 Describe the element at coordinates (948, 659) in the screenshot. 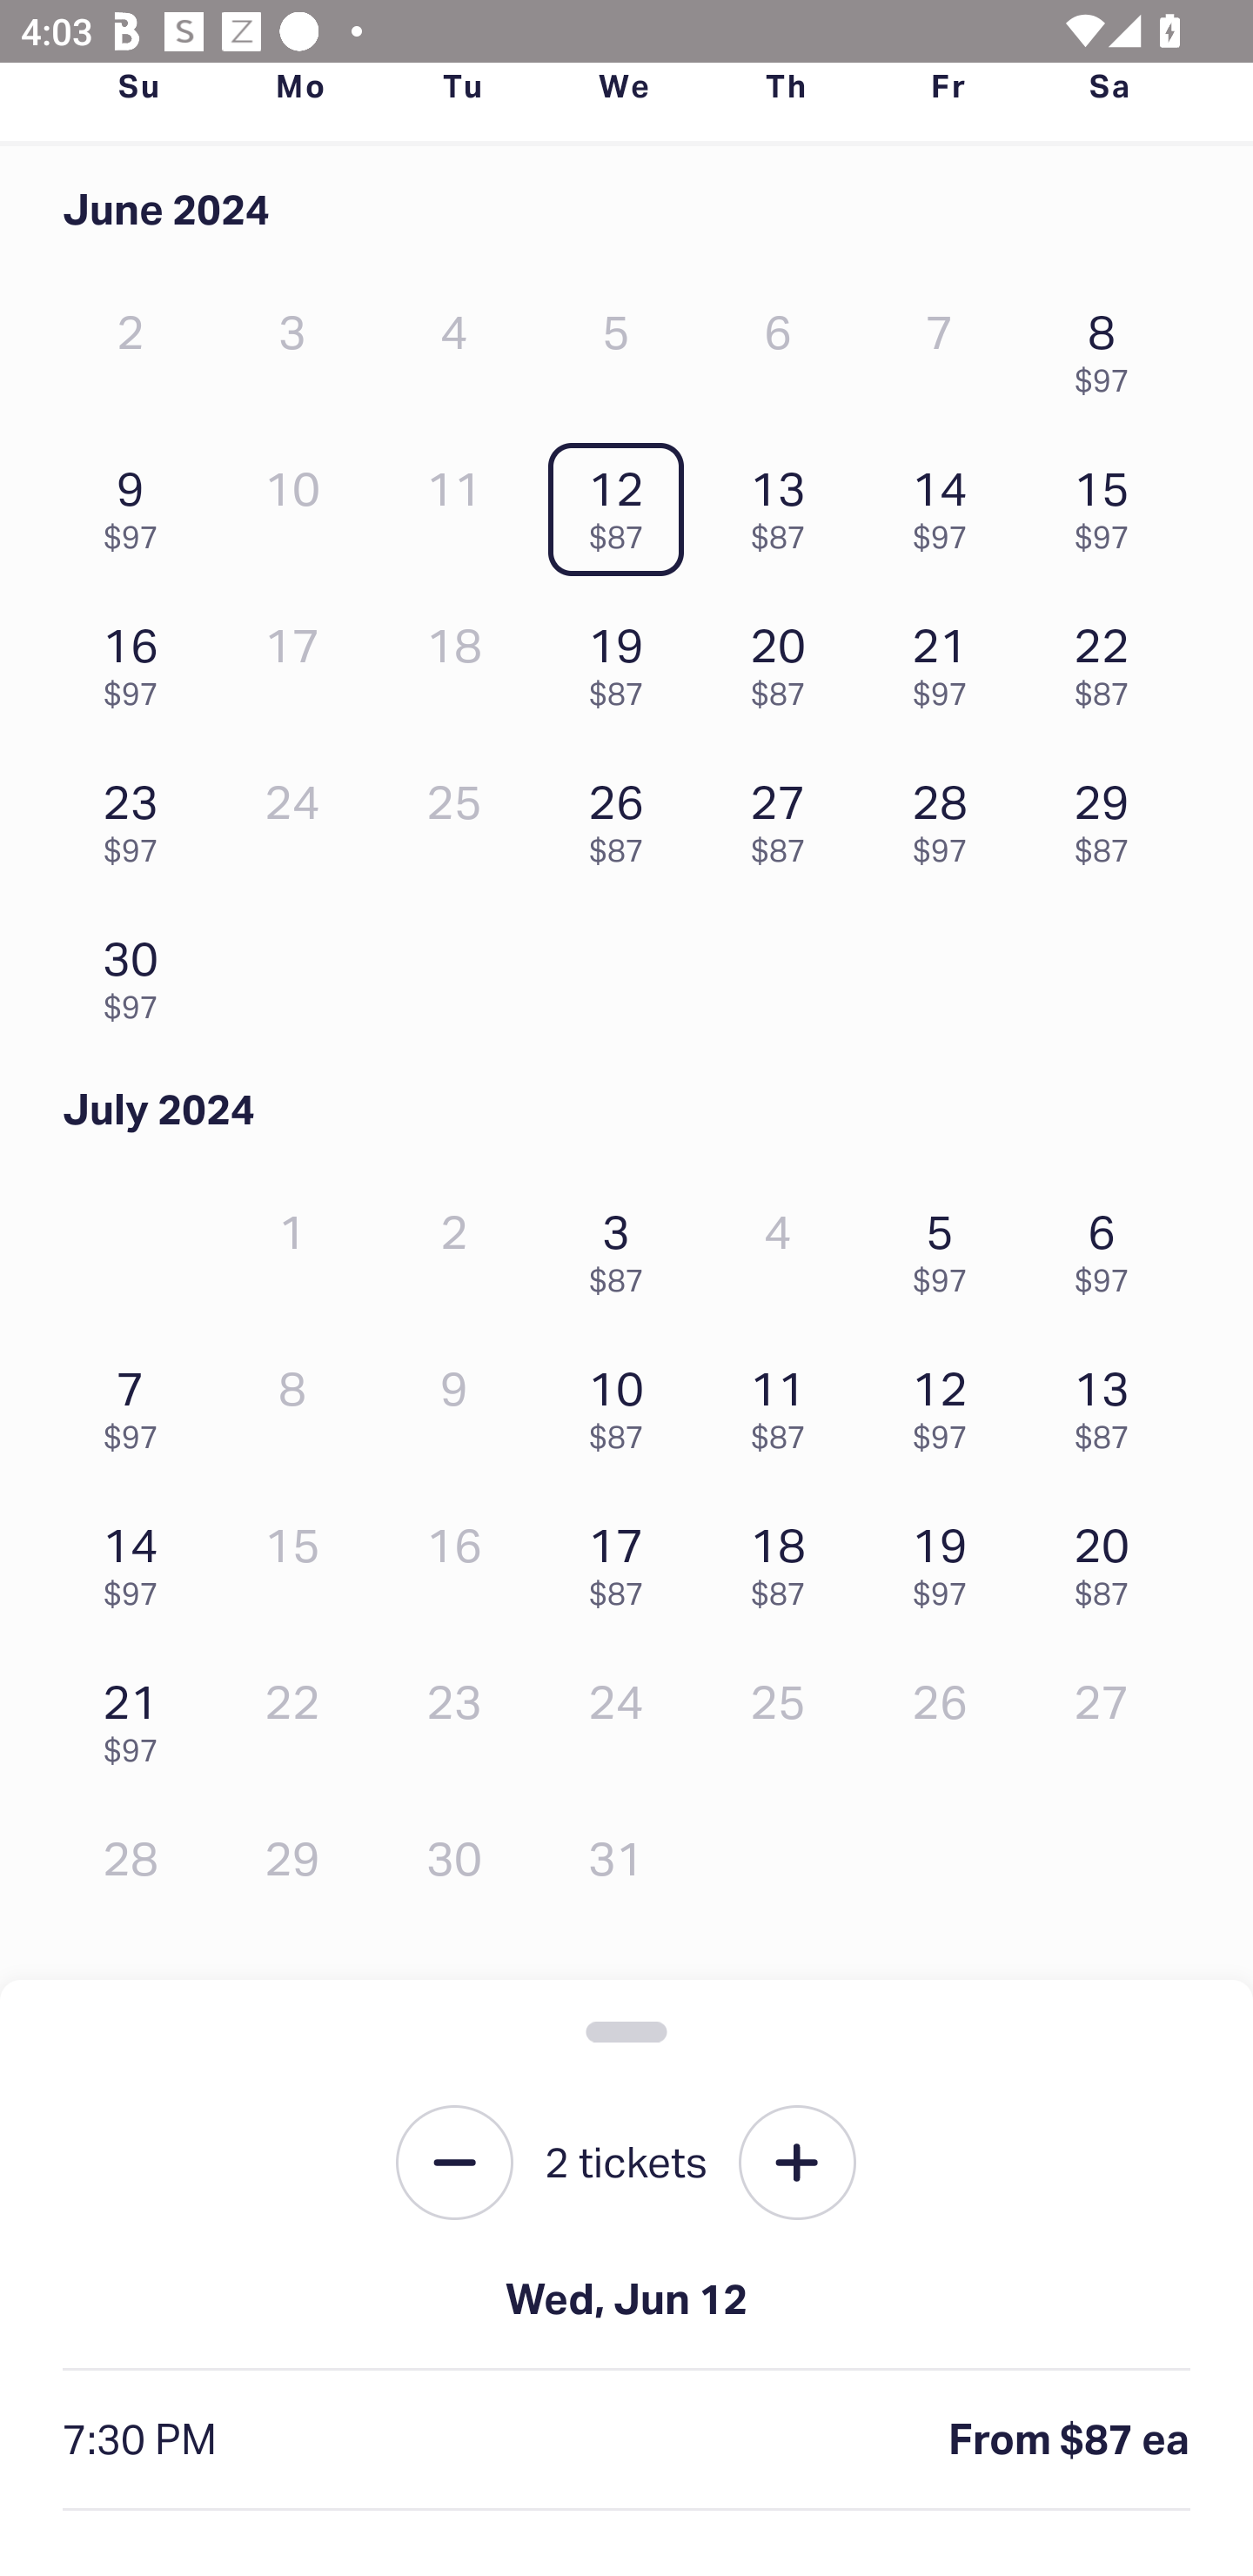

I see `21 $97` at that location.